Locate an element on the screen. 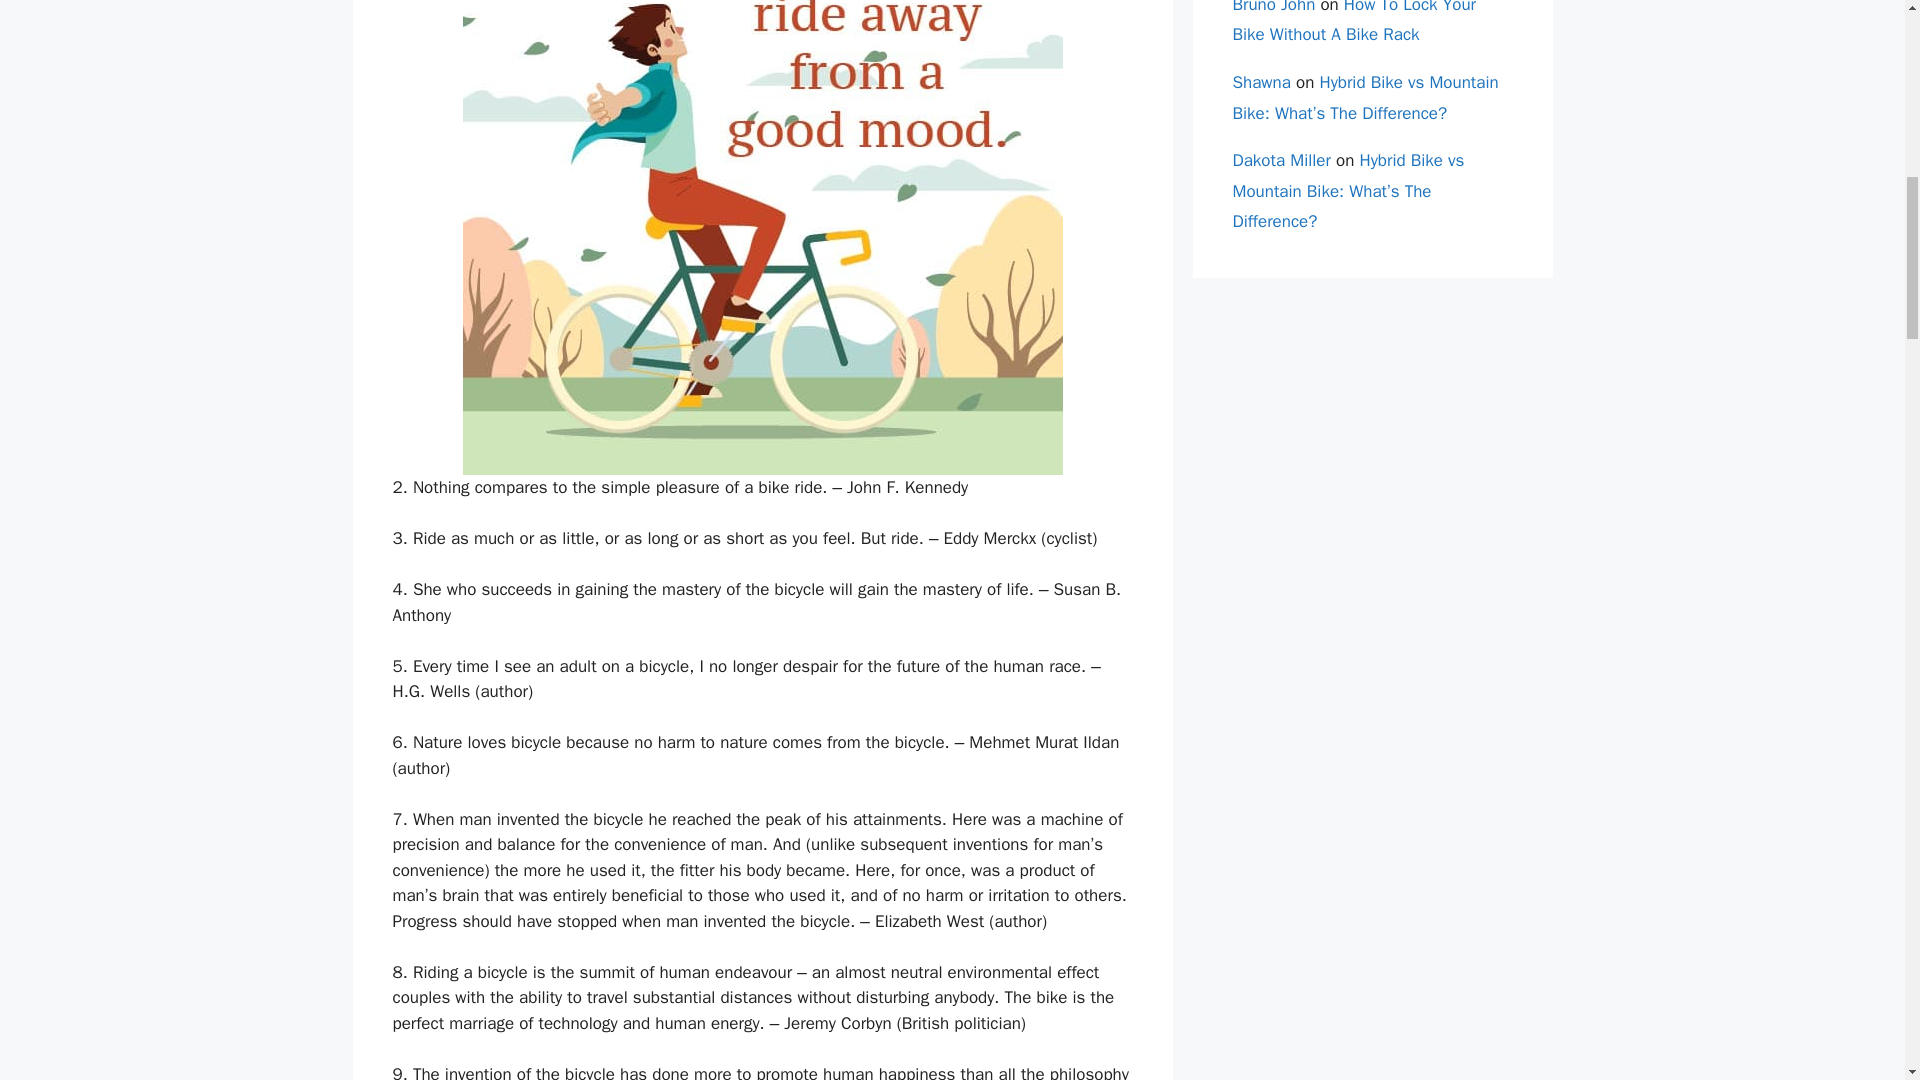 This screenshot has width=1920, height=1080. Shawna is located at coordinates (1261, 82).